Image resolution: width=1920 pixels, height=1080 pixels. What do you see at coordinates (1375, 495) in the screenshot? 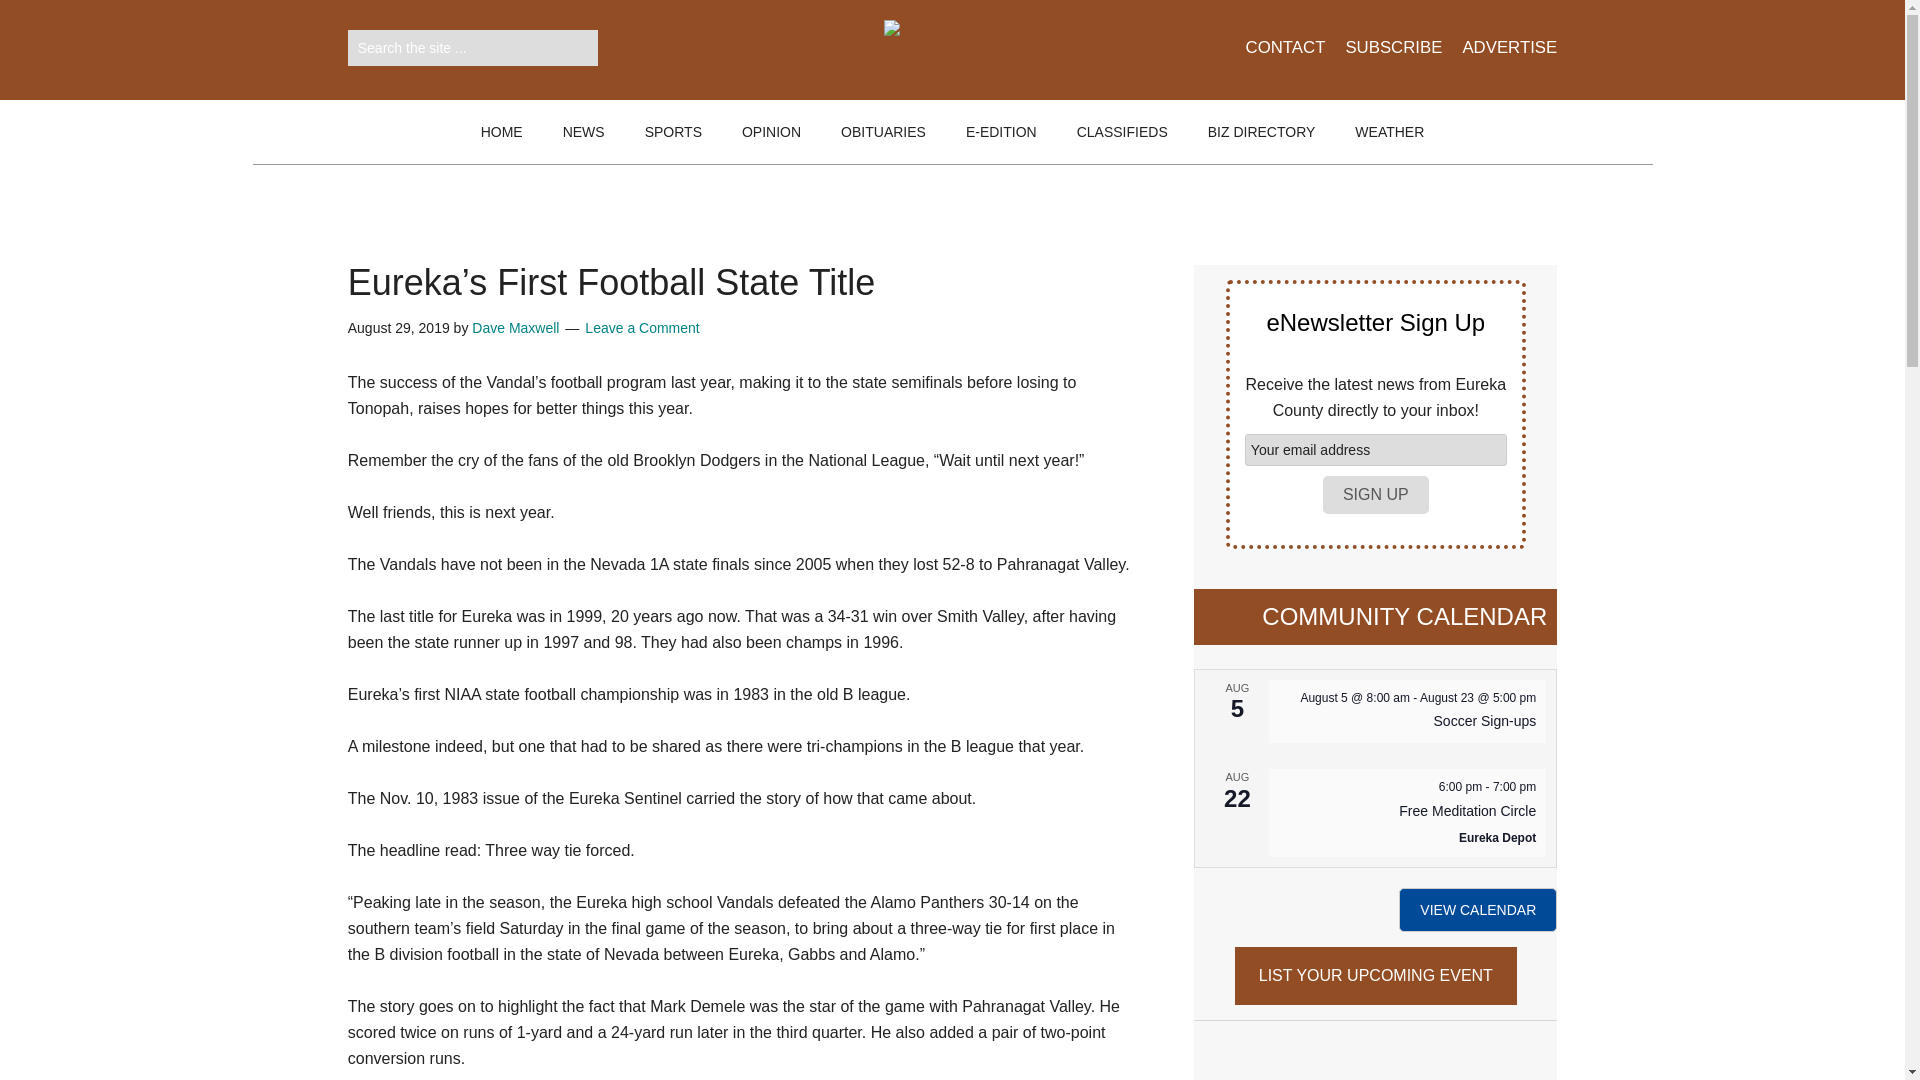
I see `Sign up` at bounding box center [1375, 495].